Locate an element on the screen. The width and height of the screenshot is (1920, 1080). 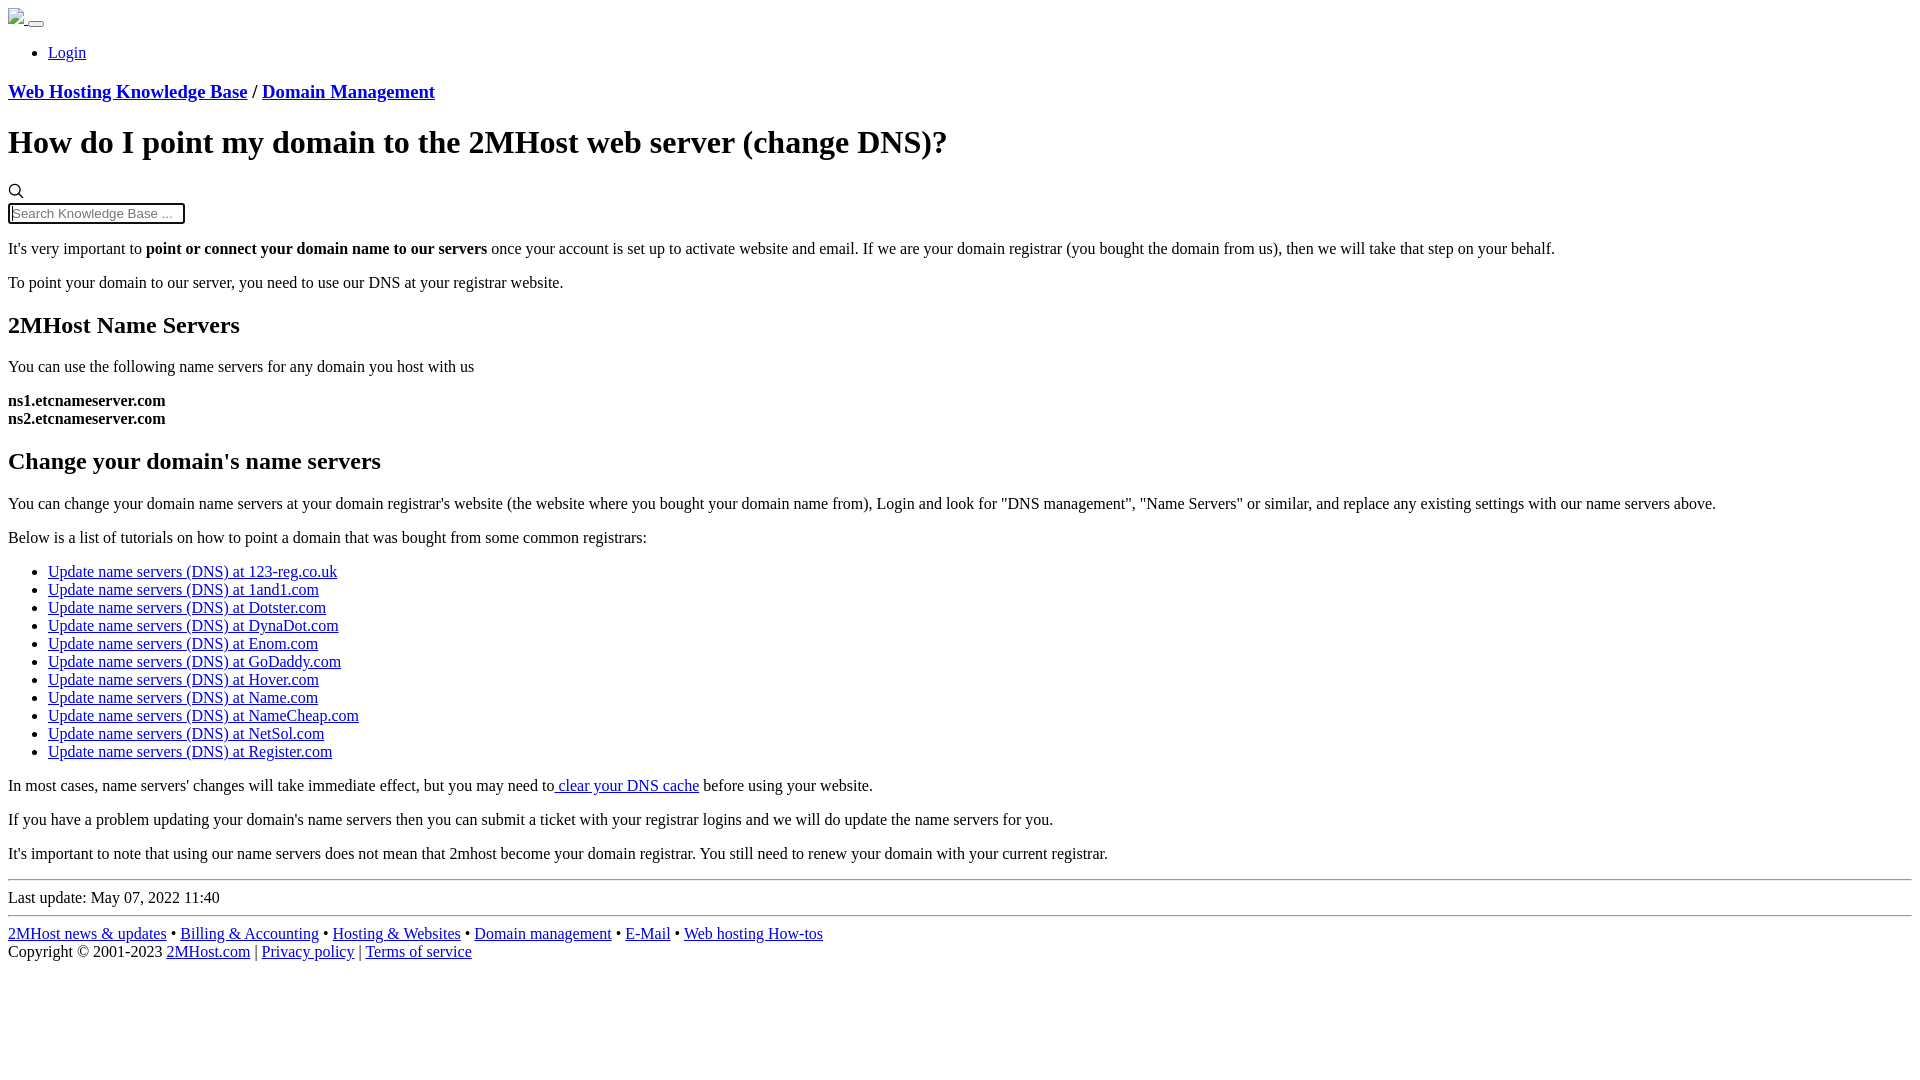
Billing & Accounting is located at coordinates (250, 934).